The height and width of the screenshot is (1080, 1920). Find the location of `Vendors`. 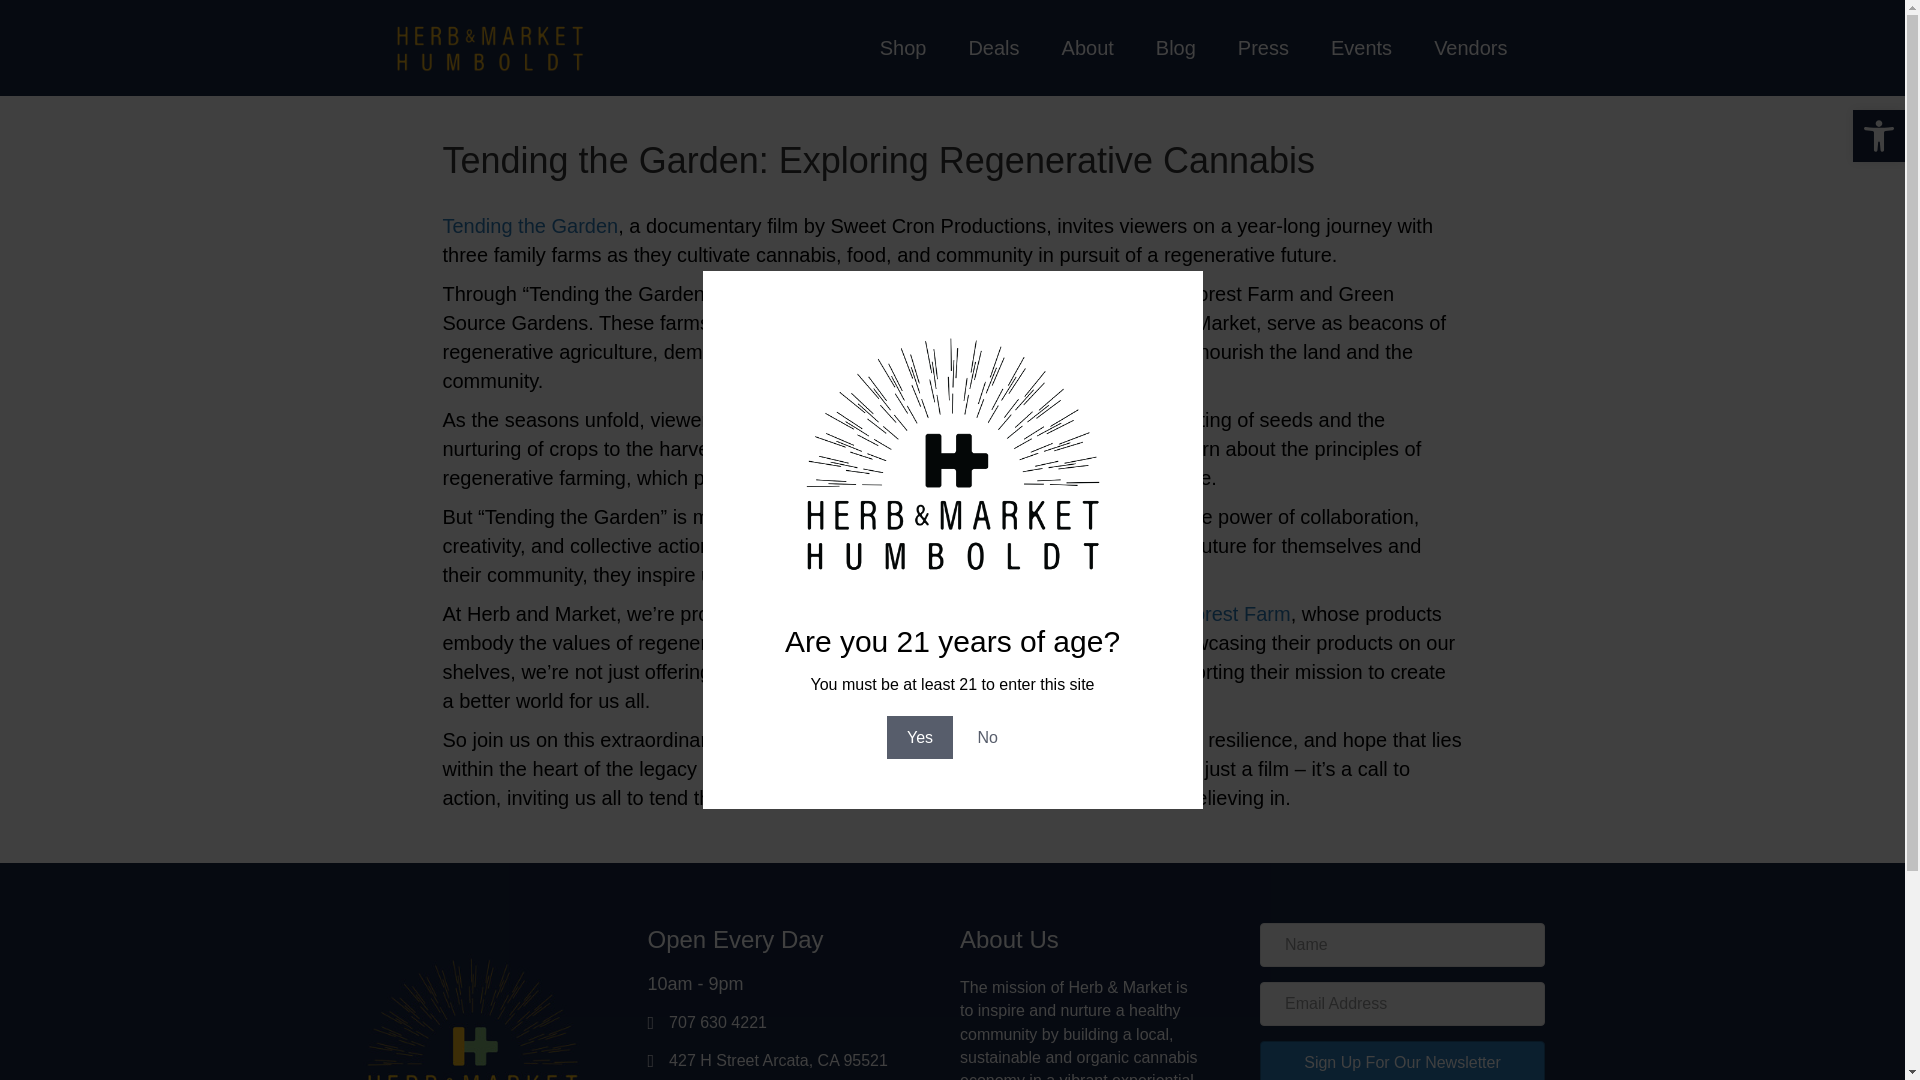

Vendors is located at coordinates (1470, 48).